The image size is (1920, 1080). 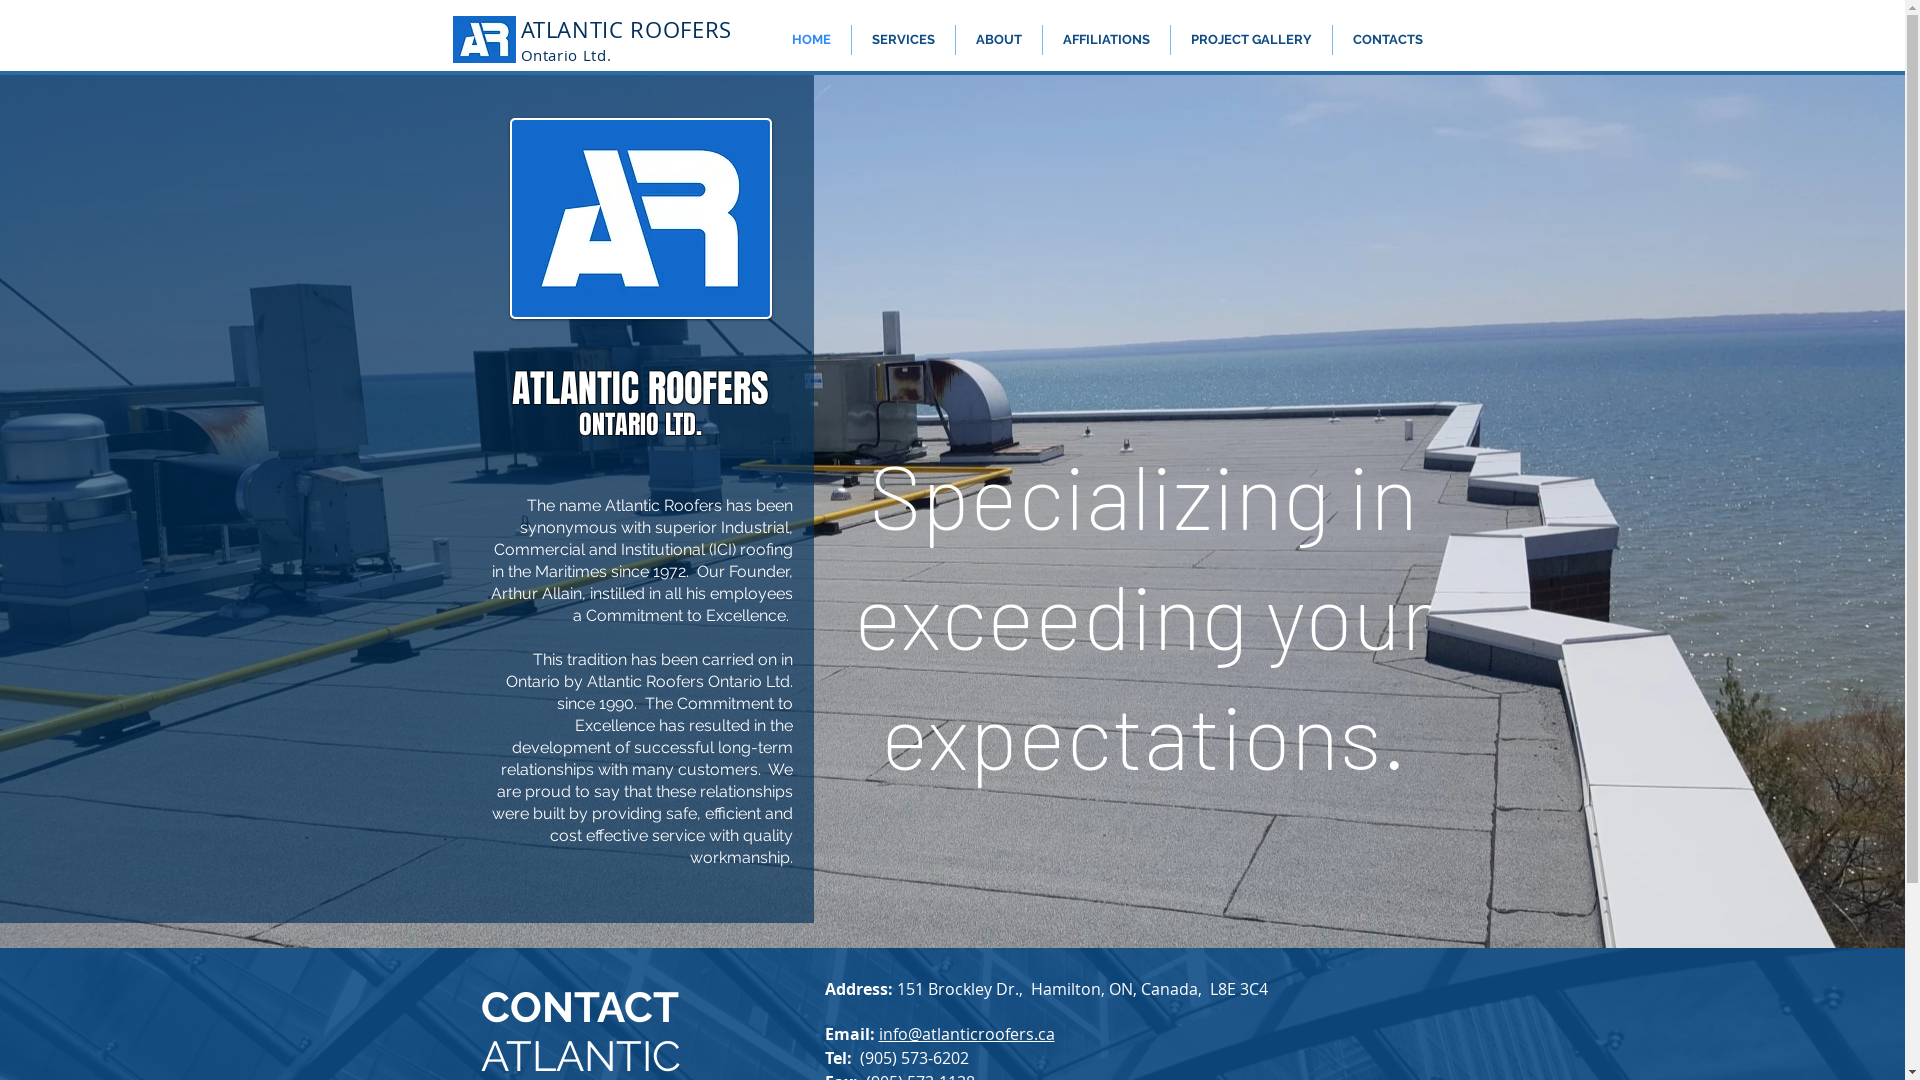 What do you see at coordinates (966, 1034) in the screenshot?
I see `info@atlanticroofers.ca` at bounding box center [966, 1034].